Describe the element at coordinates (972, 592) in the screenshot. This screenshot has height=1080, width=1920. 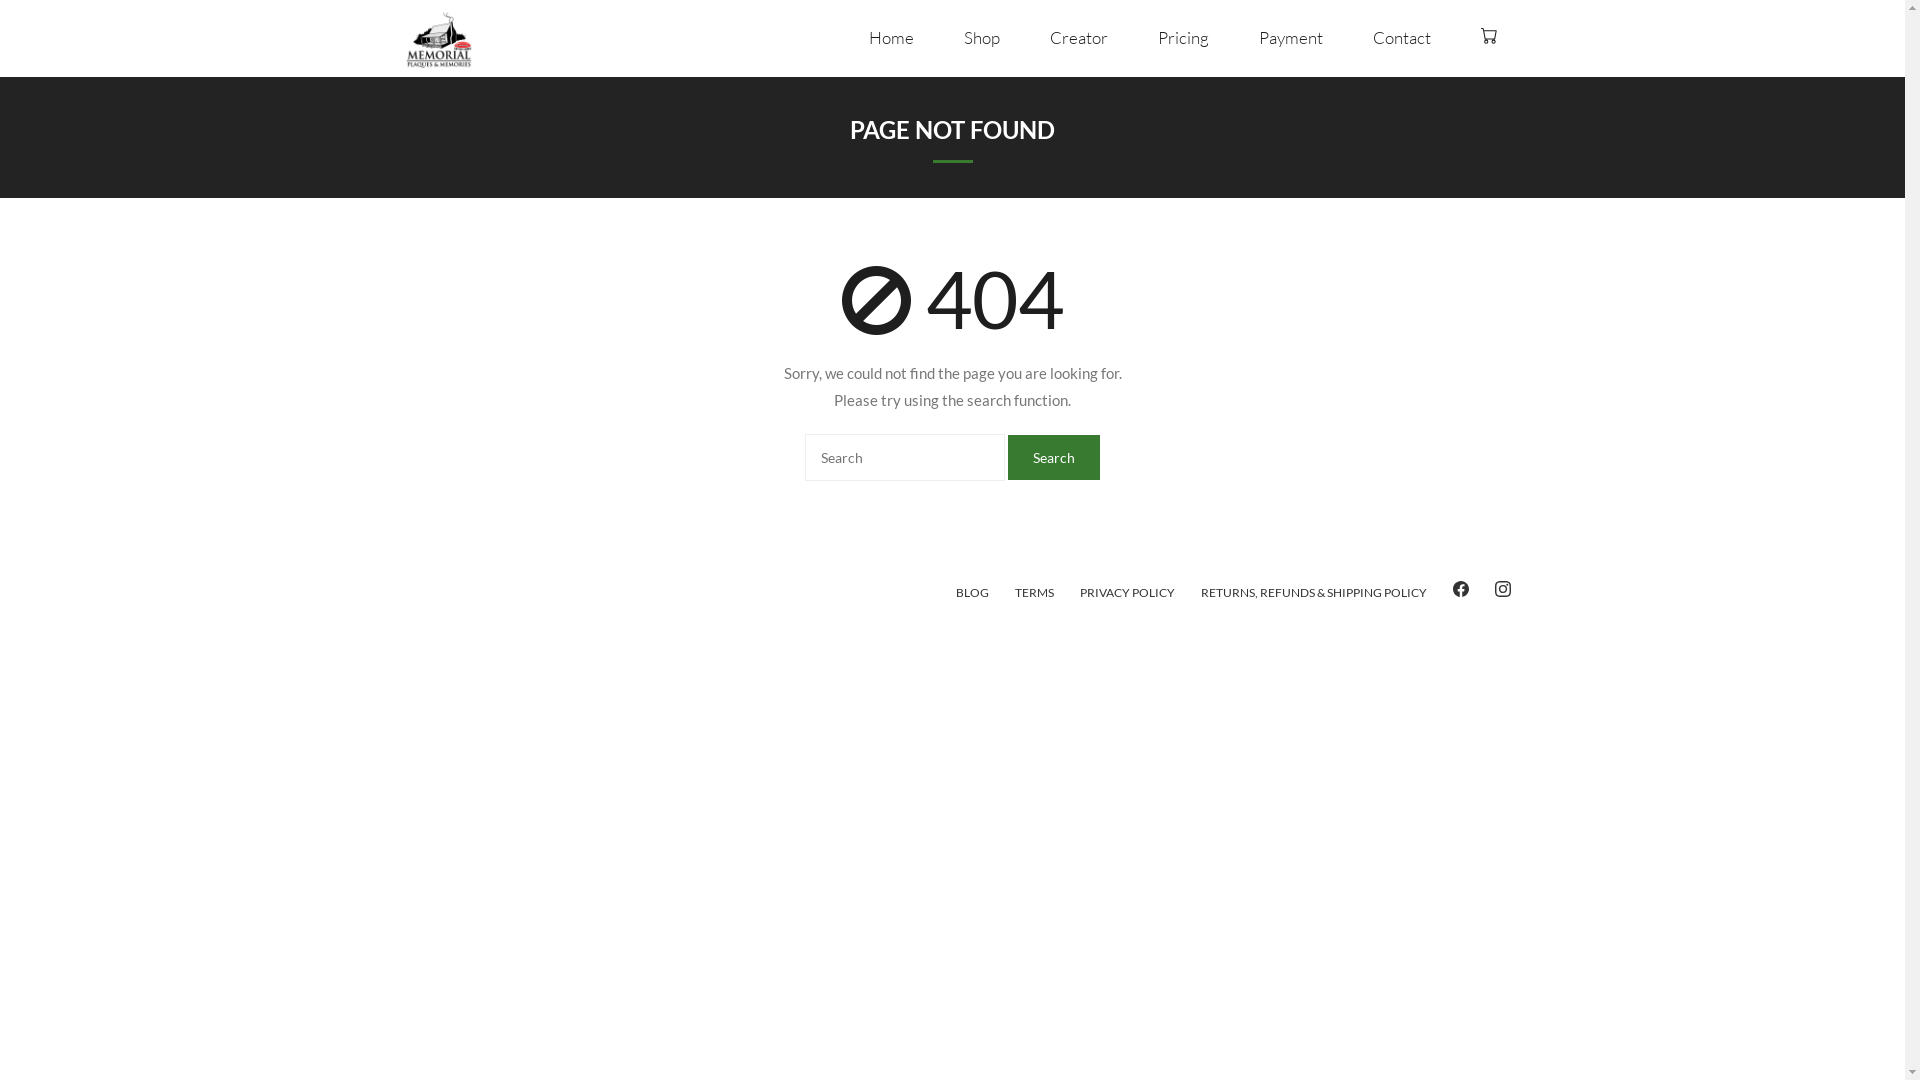
I see `BLOG` at that location.